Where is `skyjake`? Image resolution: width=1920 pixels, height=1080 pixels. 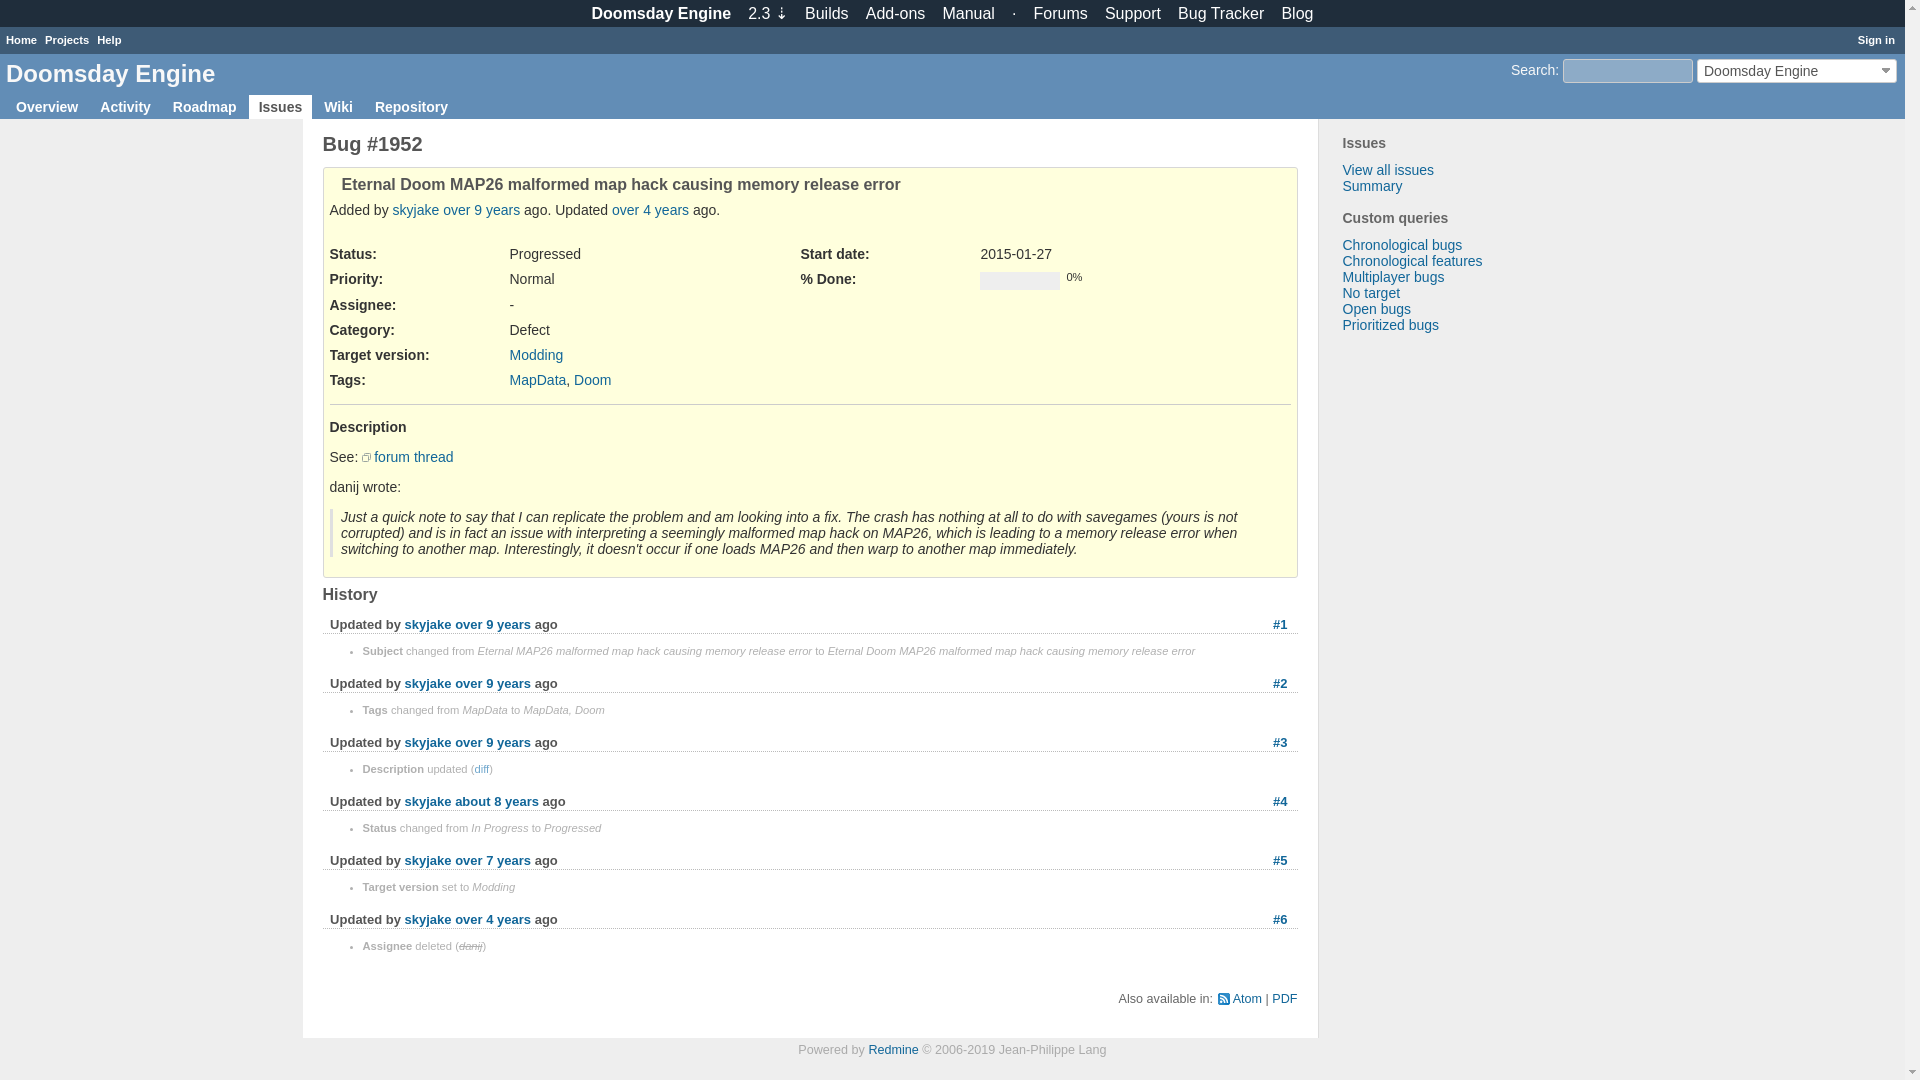 skyjake is located at coordinates (428, 624).